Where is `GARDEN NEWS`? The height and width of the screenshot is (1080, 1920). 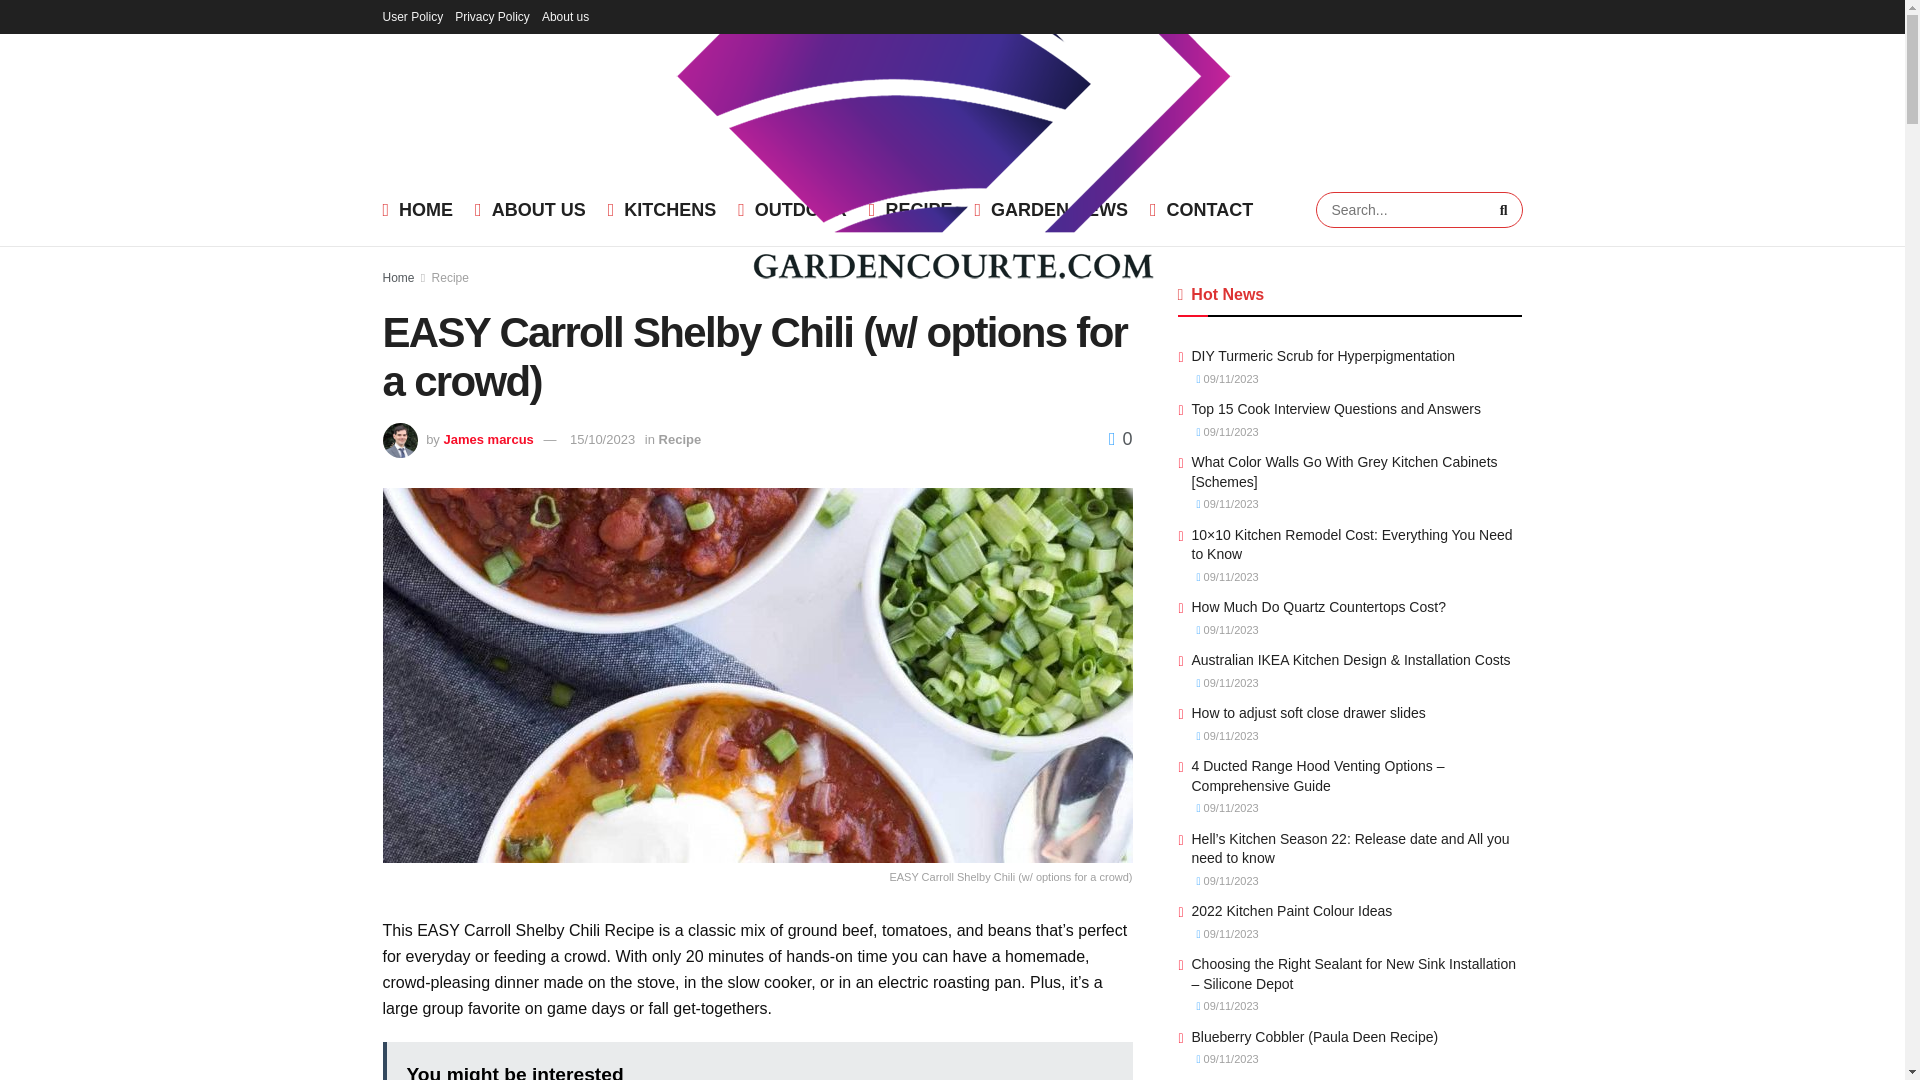
GARDEN NEWS is located at coordinates (1050, 210).